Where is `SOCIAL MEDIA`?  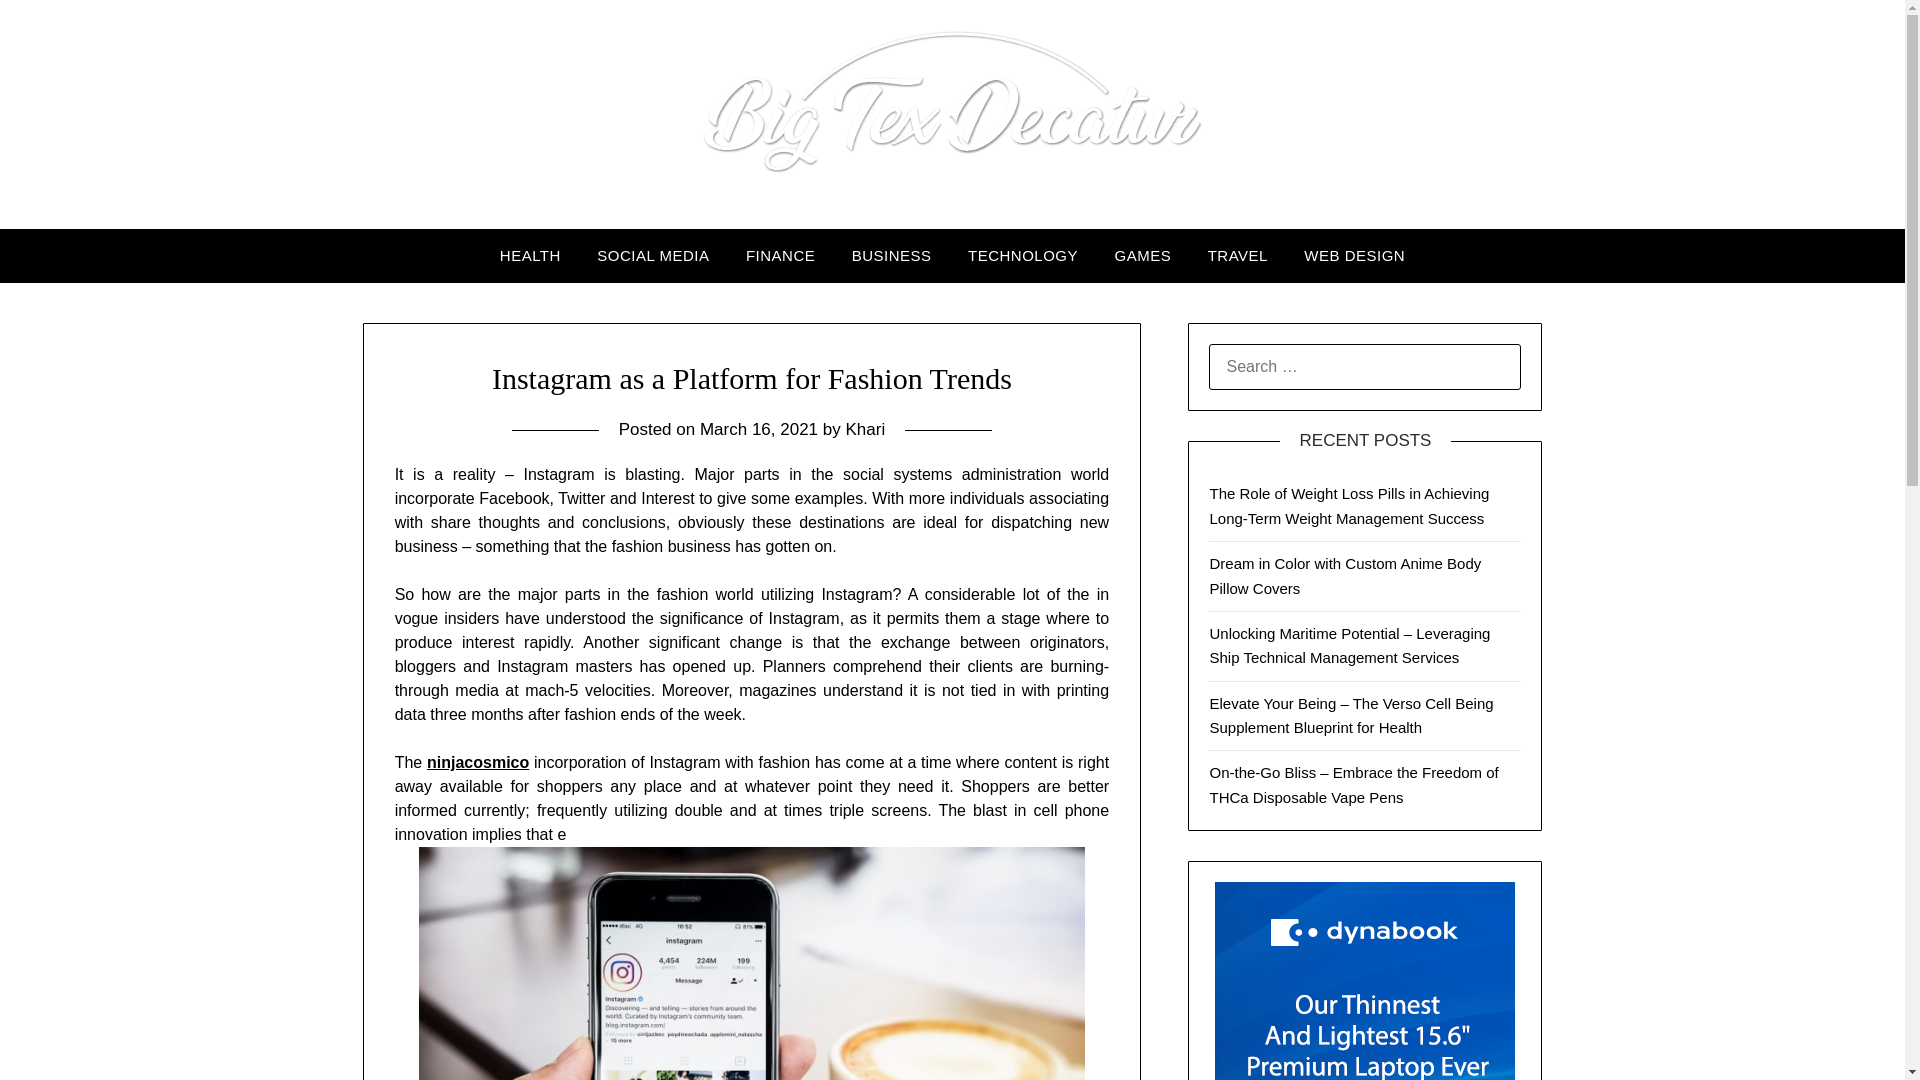
SOCIAL MEDIA is located at coordinates (653, 255).